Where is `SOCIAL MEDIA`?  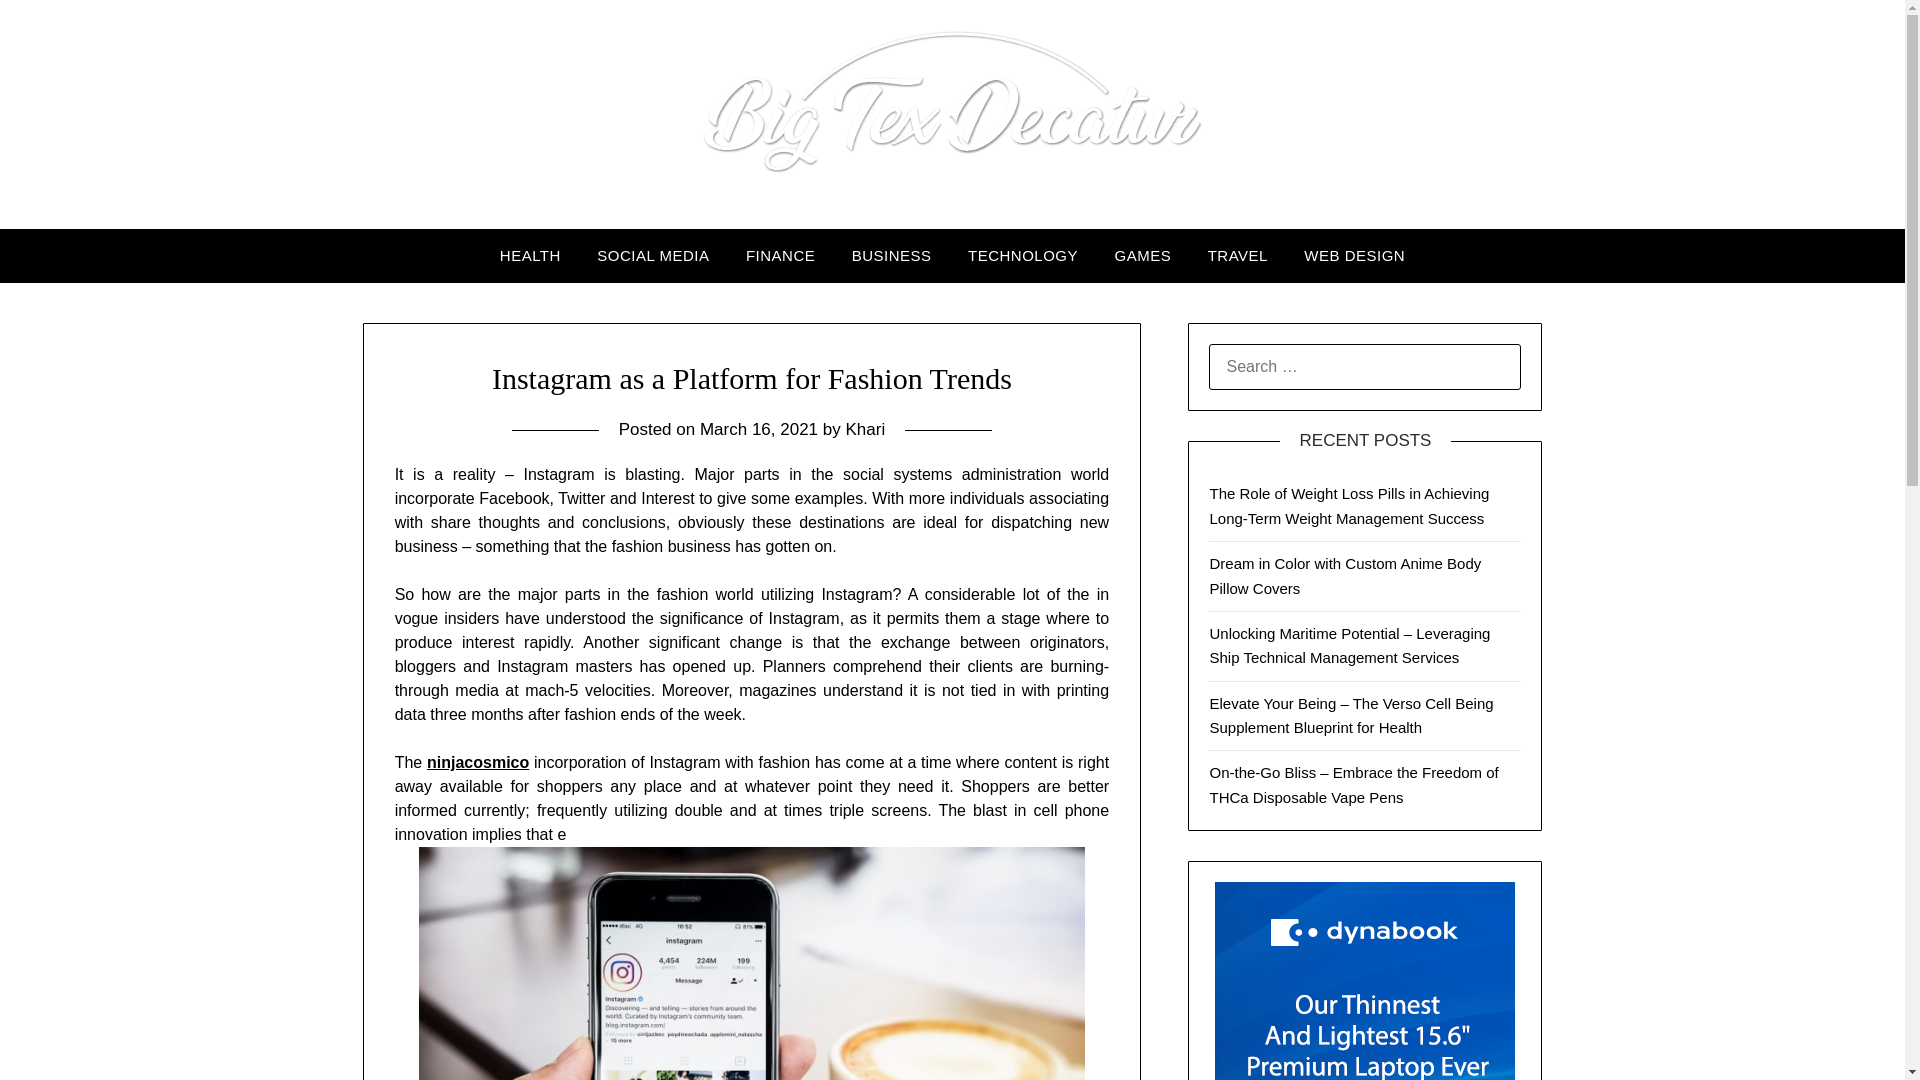
SOCIAL MEDIA is located at coordinates (653, 255).